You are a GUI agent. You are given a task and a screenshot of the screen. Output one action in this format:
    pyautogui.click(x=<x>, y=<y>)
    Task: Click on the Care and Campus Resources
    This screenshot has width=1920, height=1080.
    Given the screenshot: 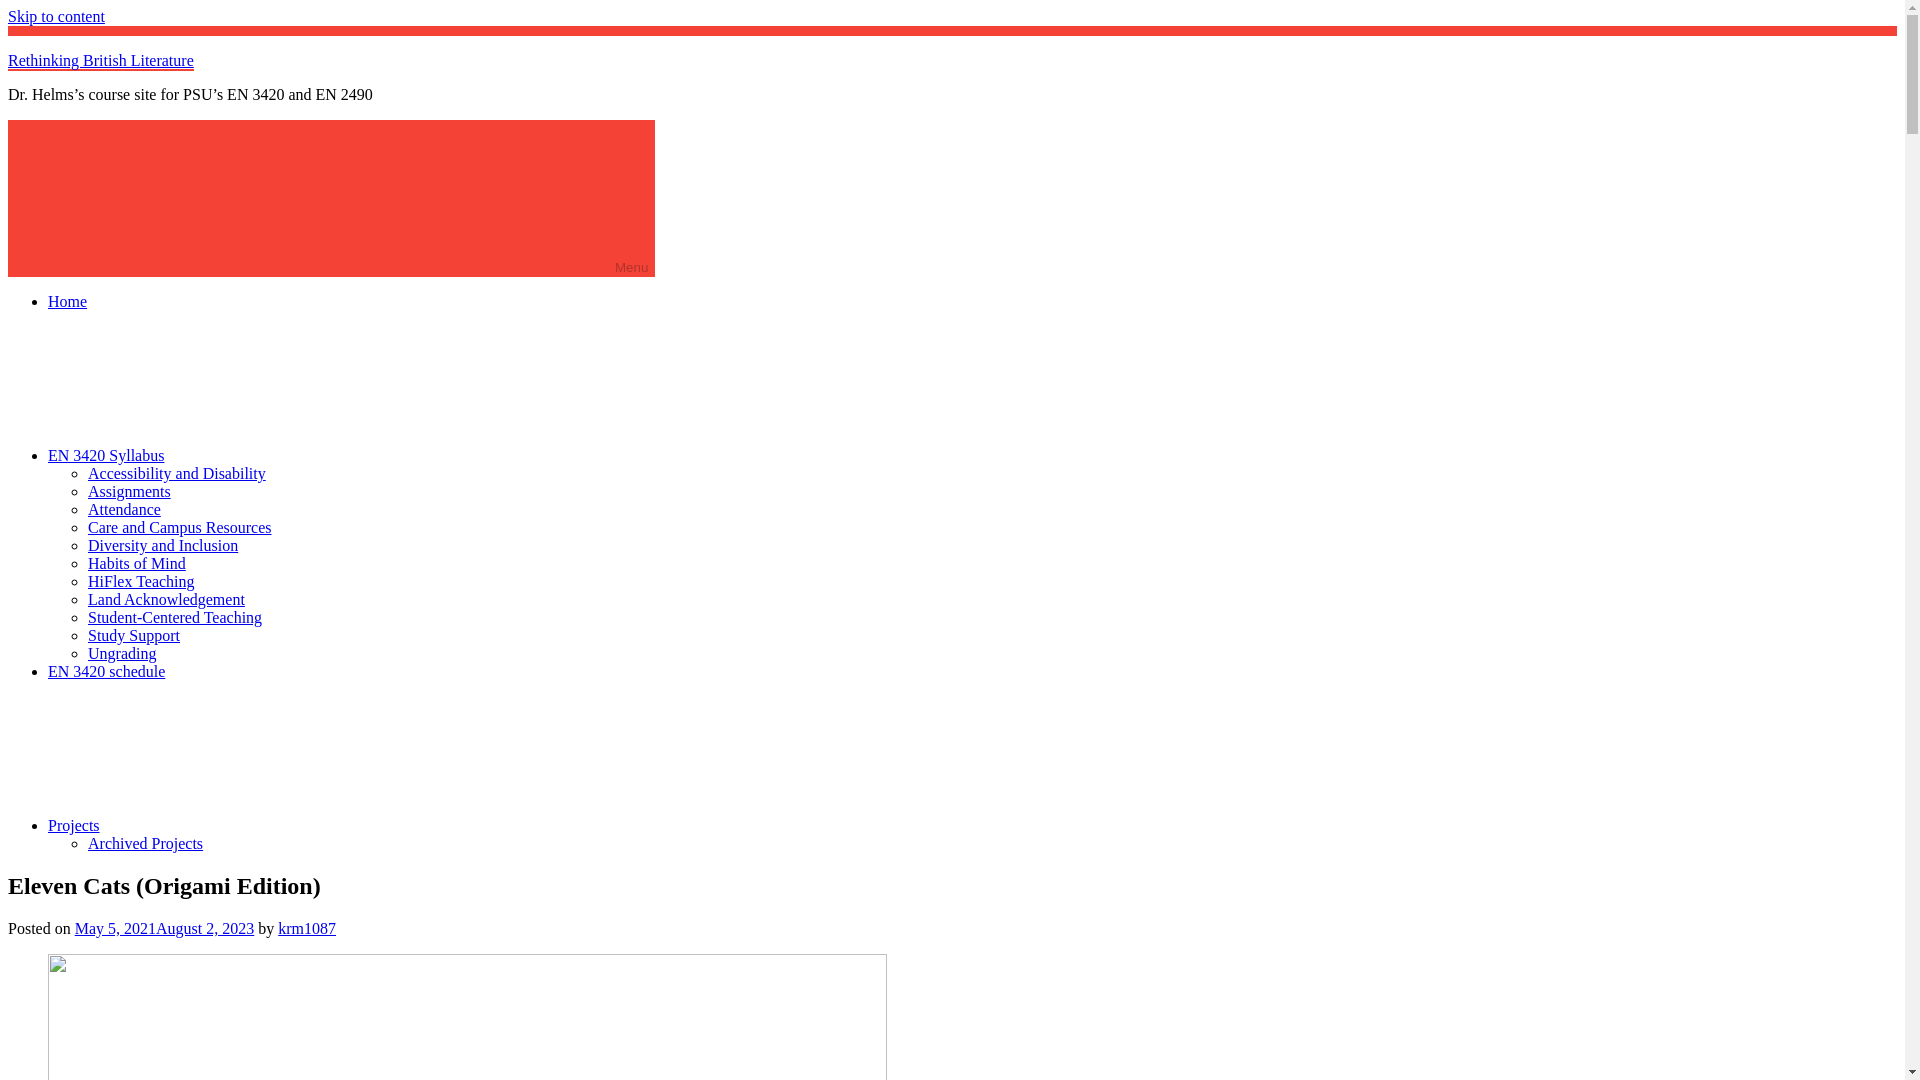 What is the action you would take?
    pyautogui.click(x=180, y=527)
    